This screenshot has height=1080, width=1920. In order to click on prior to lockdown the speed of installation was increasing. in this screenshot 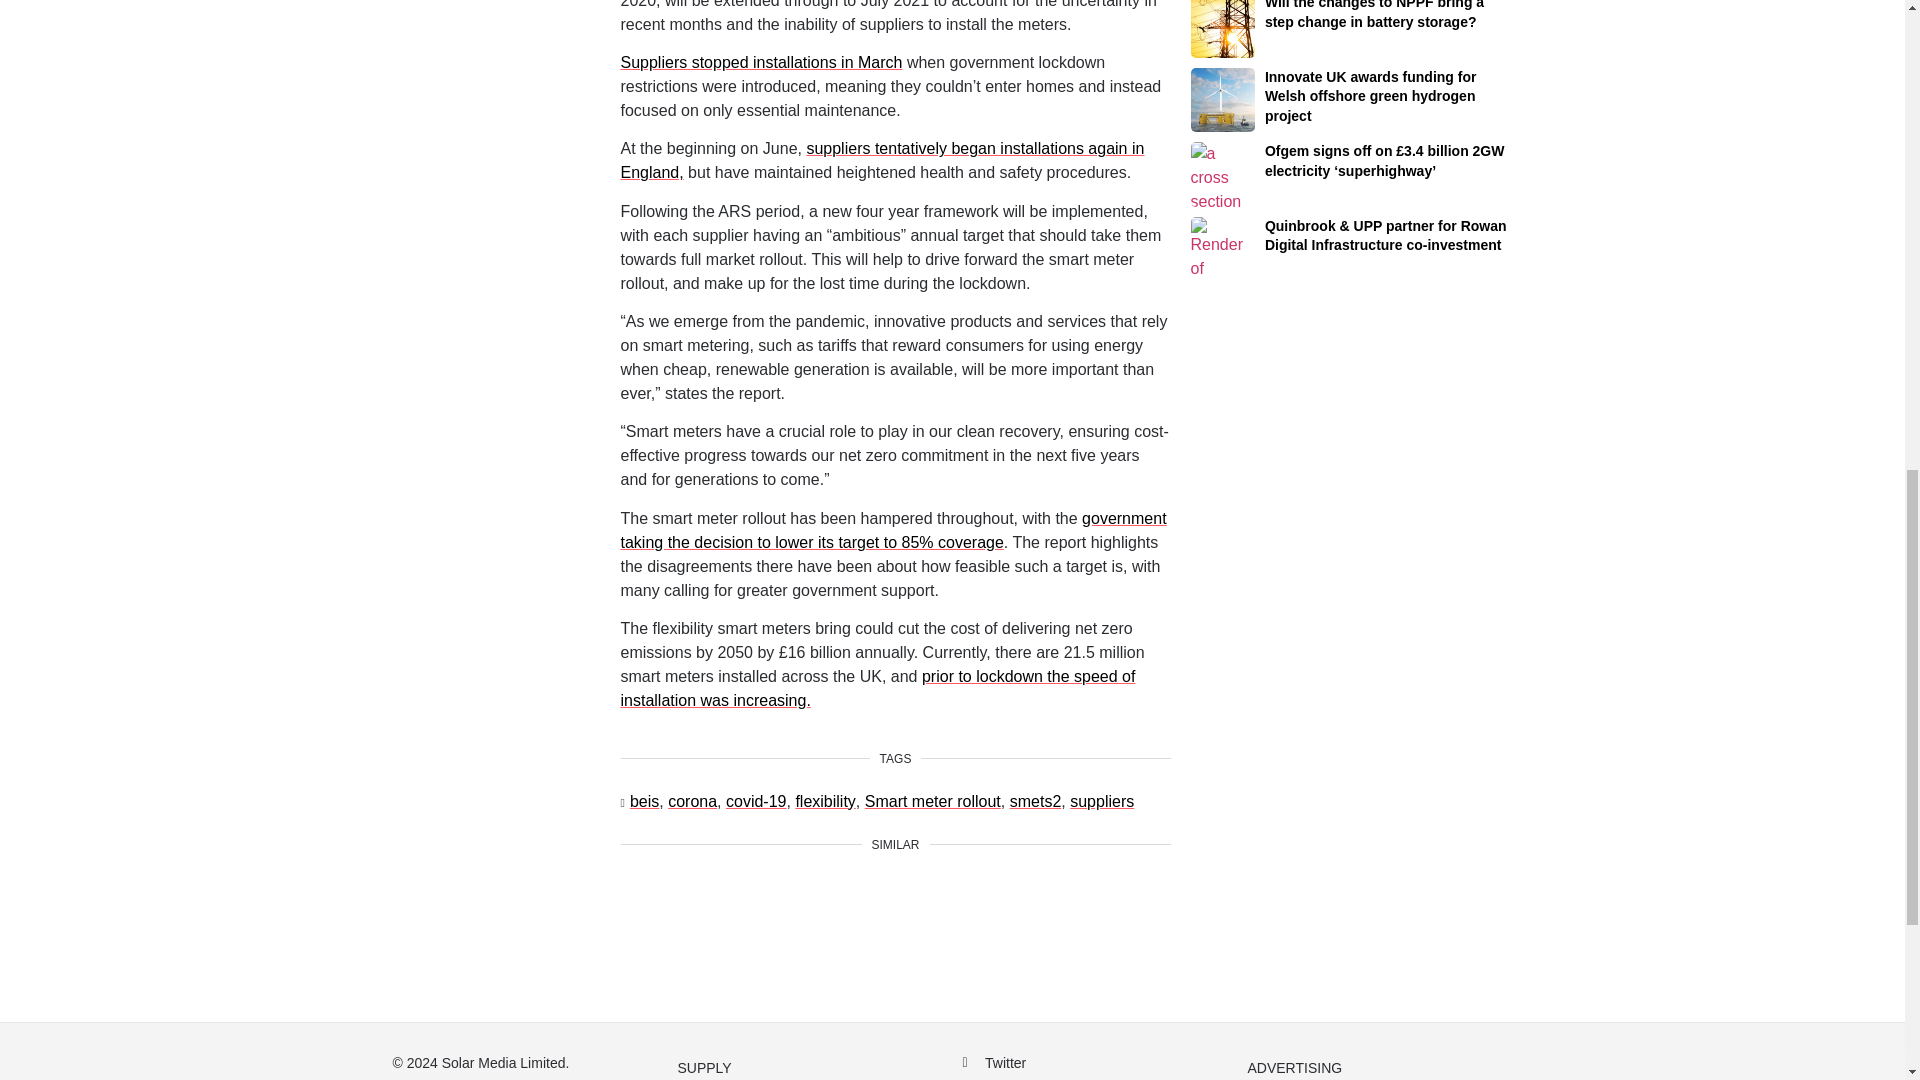, I will do `click(877, 688)`.